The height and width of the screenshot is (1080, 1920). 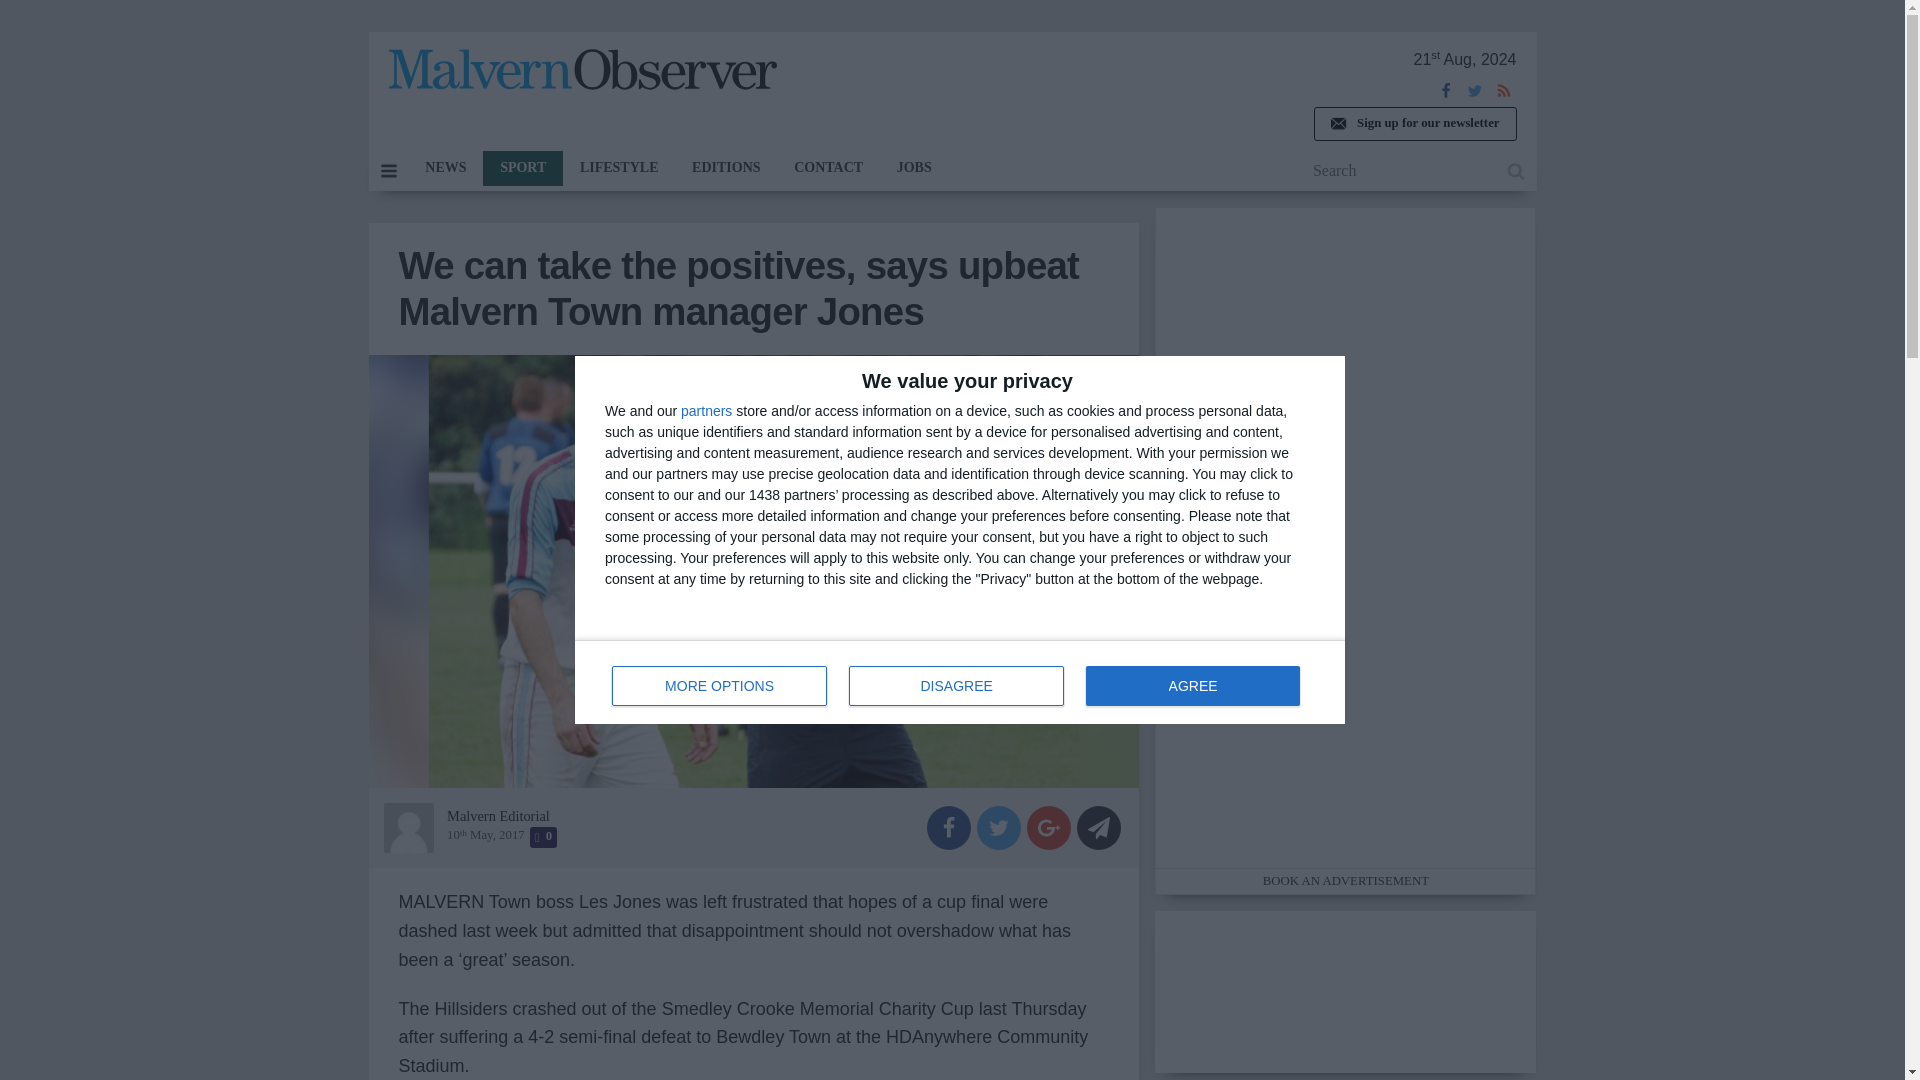 I want to click on LIFESTYLE, so click(x=1192, y=686).